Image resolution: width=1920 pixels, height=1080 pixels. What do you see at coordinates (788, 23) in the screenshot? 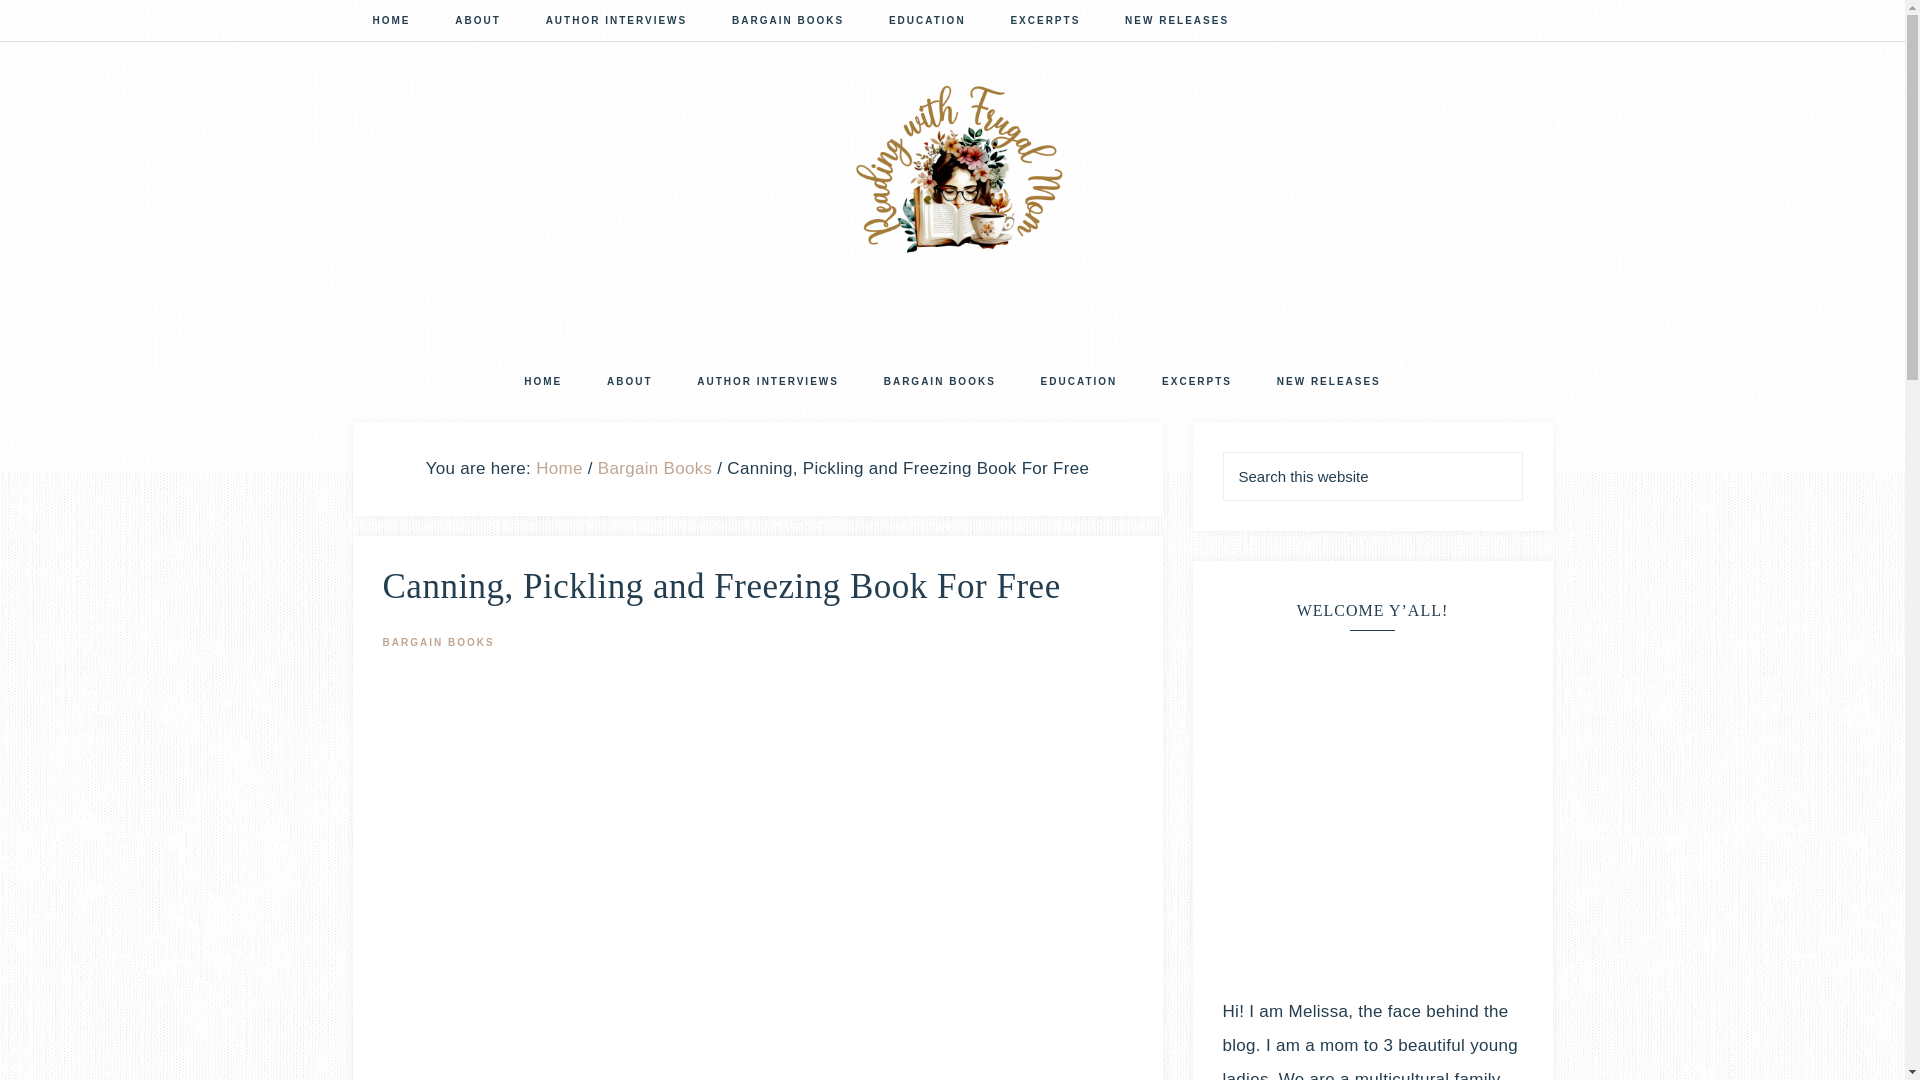
I see `BARGAIN BOOKS` at bounding box center [788, 23].